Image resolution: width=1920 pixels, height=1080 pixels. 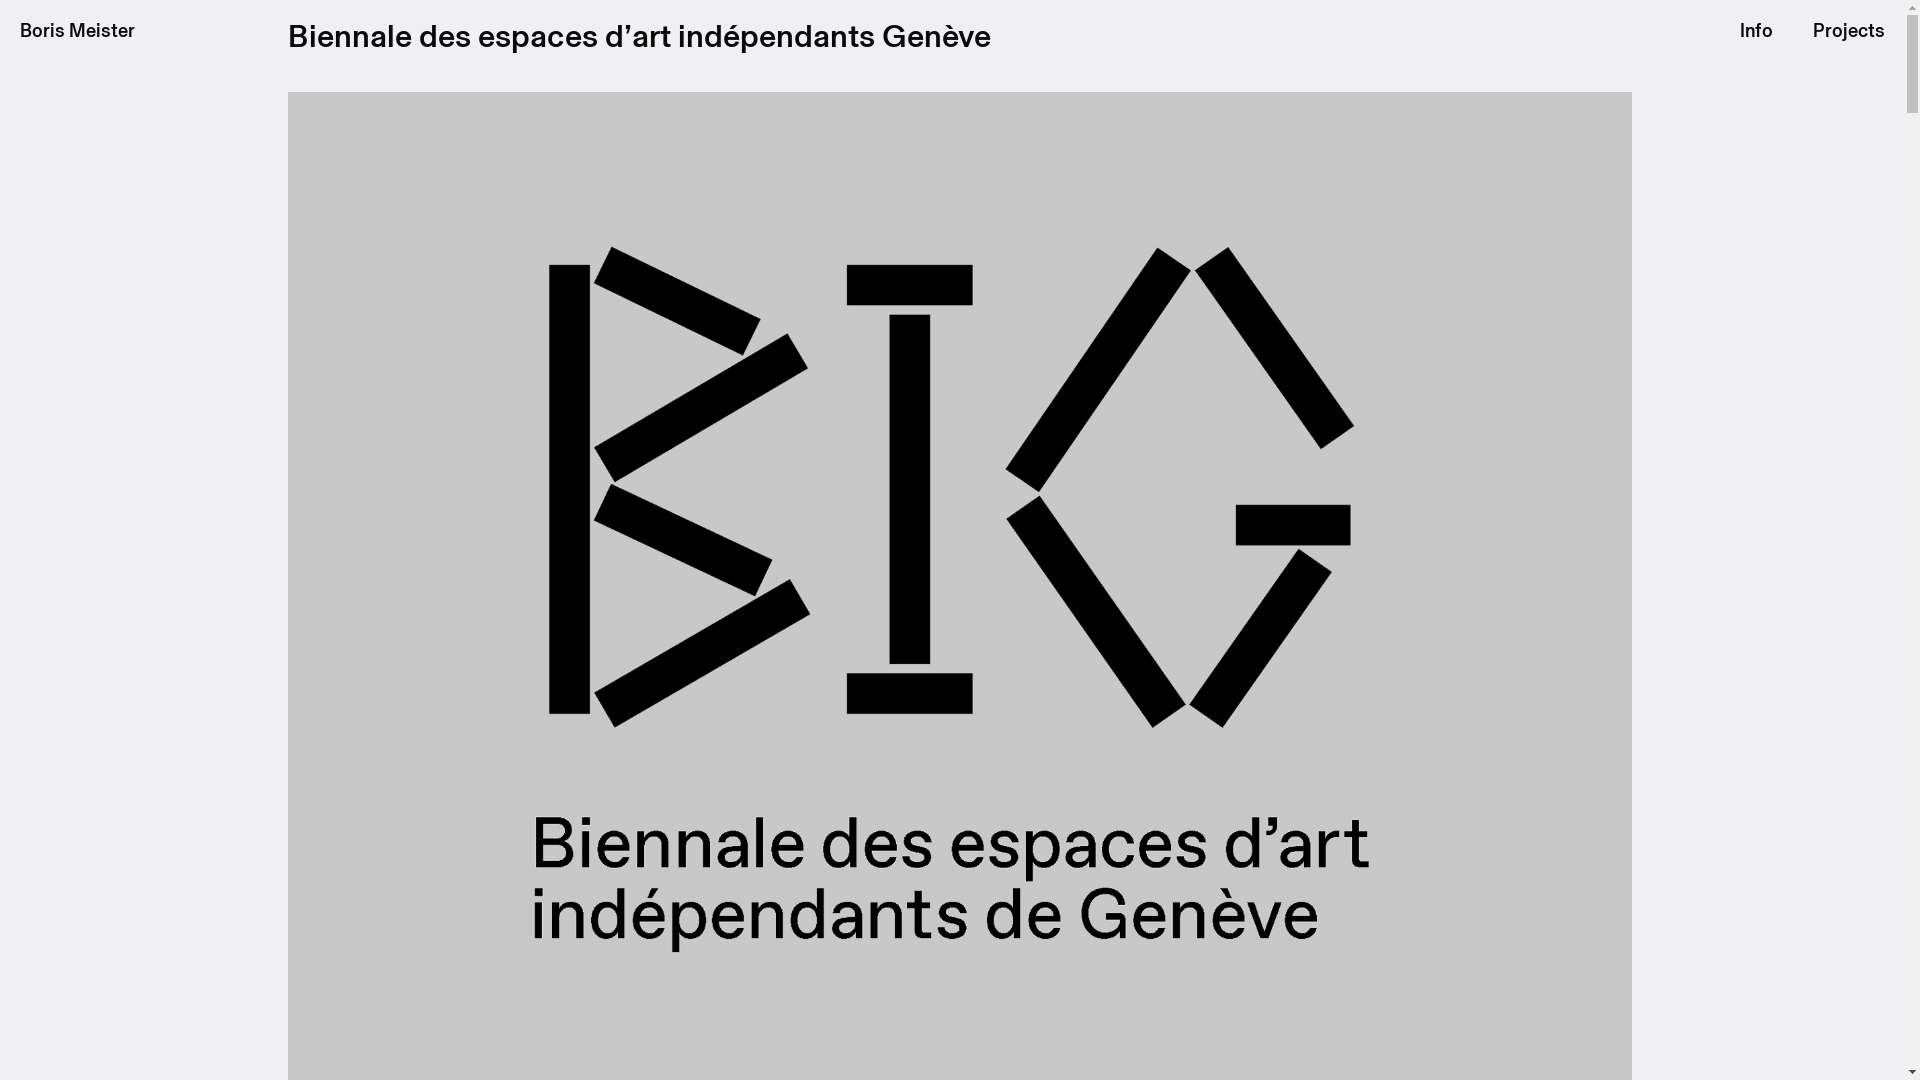 I want to click on Boris Meister, so click(x=78, y=30).